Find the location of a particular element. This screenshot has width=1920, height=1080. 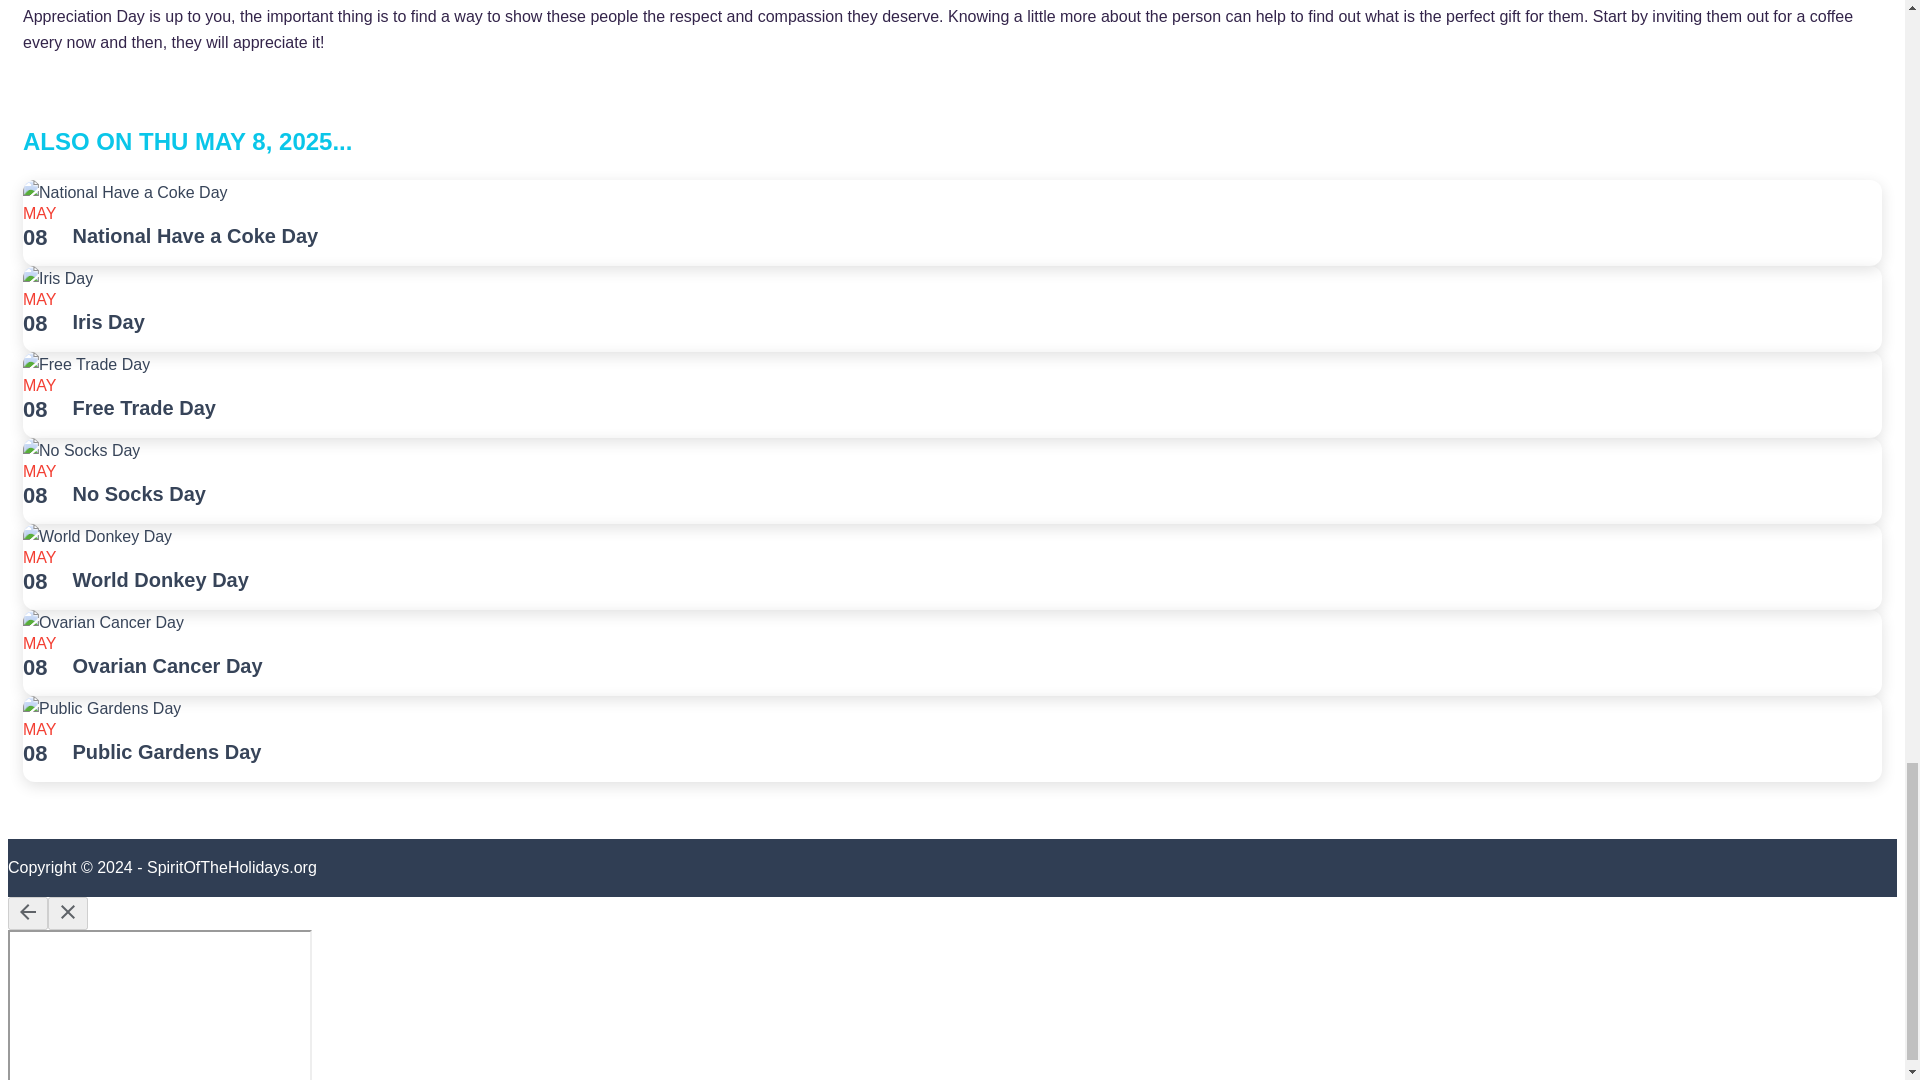

World Donkey Day is located at coordinates (160, 580).